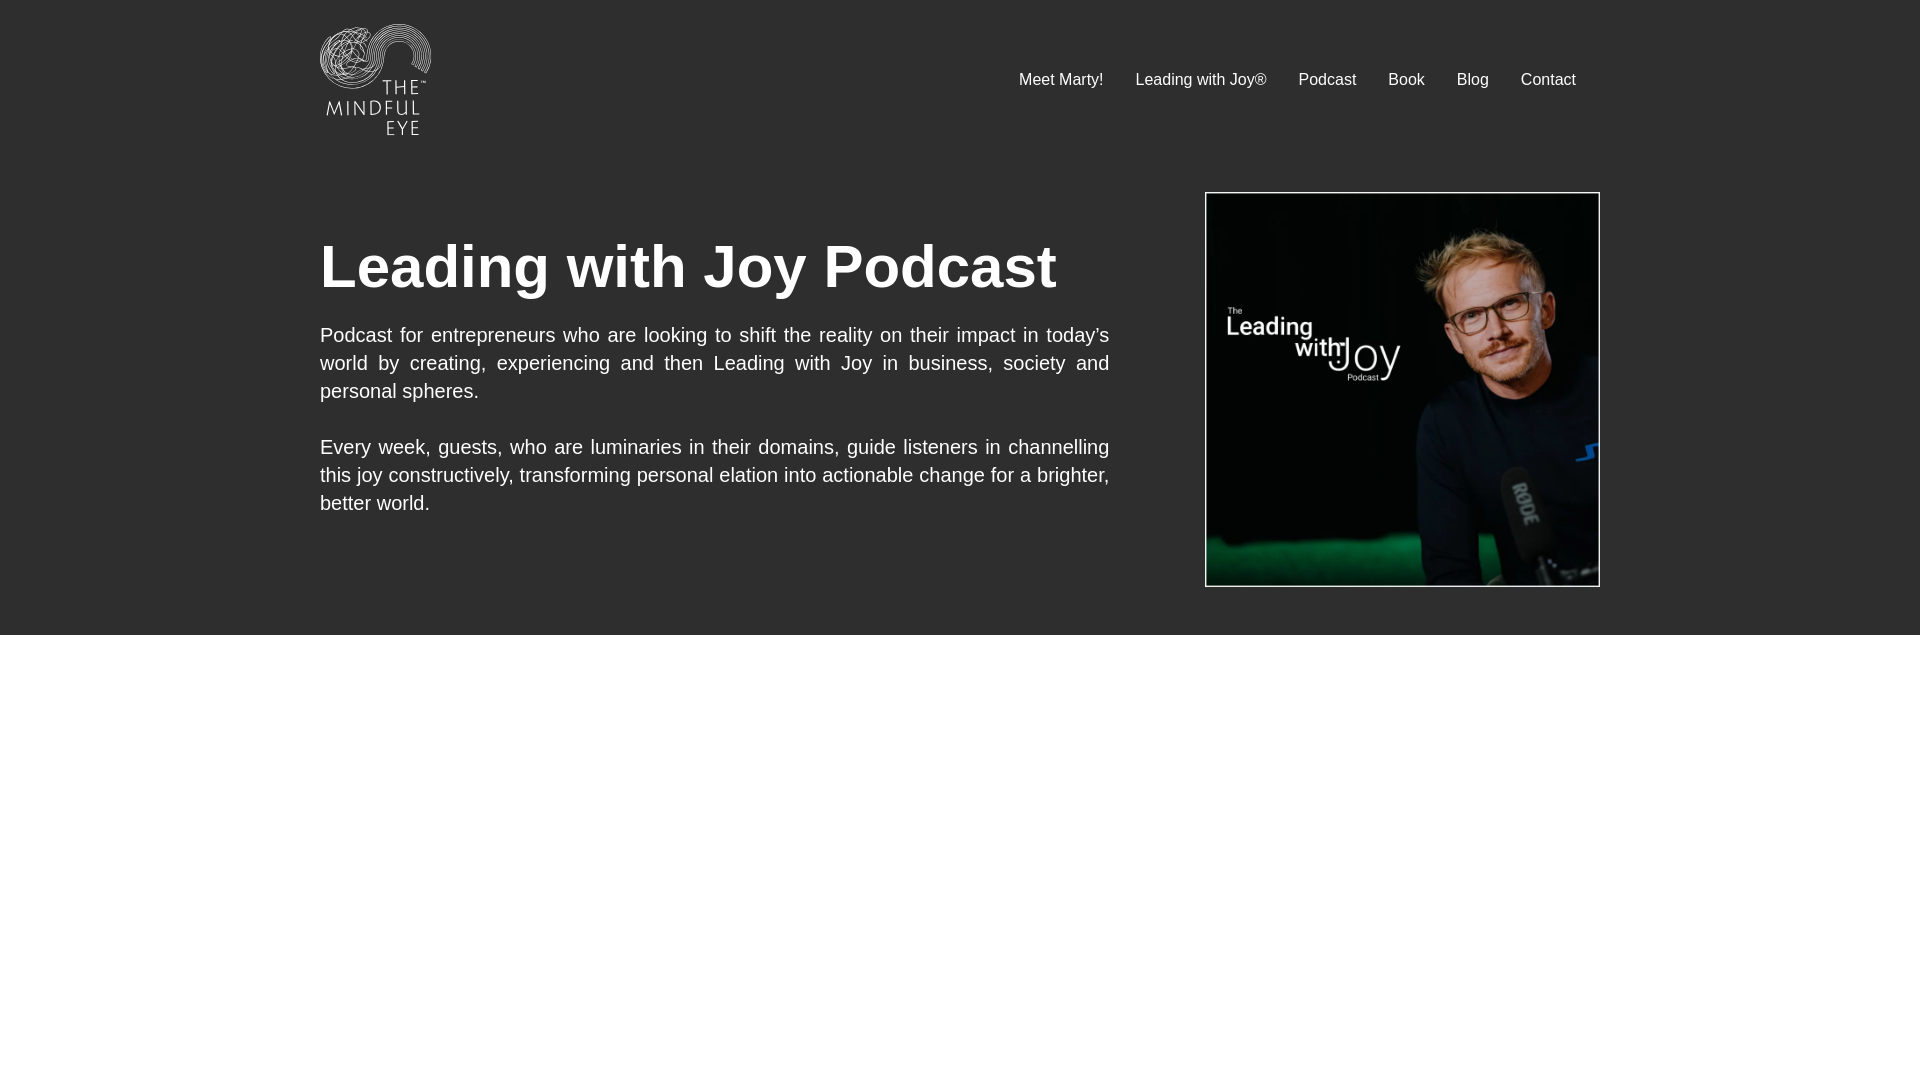  Describe the element at coordinates (376, 80) in the screenshot. I see `The Mindful Eye` at that location.